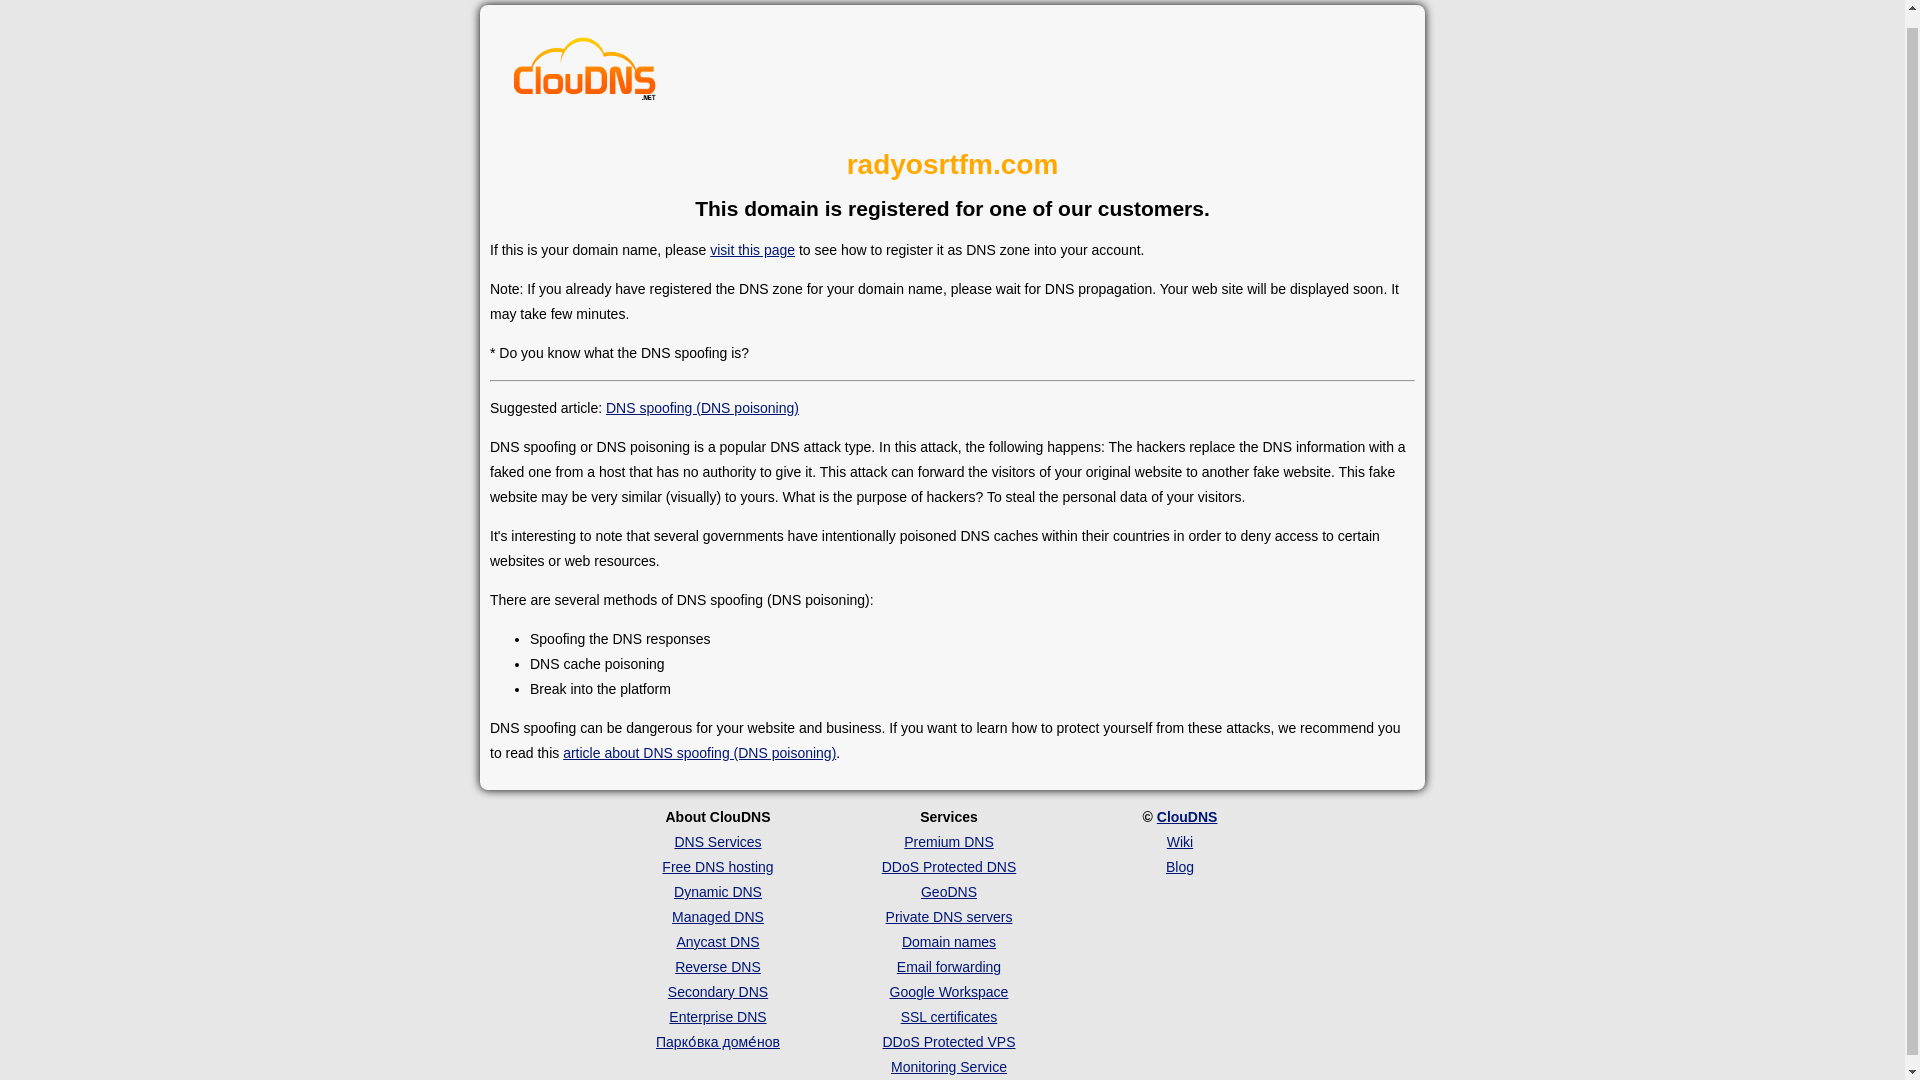 The width and height of the screenshot is (1920, 1080). Describe the element at coordinates (718, 992) in the screenshot. I see `Secondary DNS` at that location.